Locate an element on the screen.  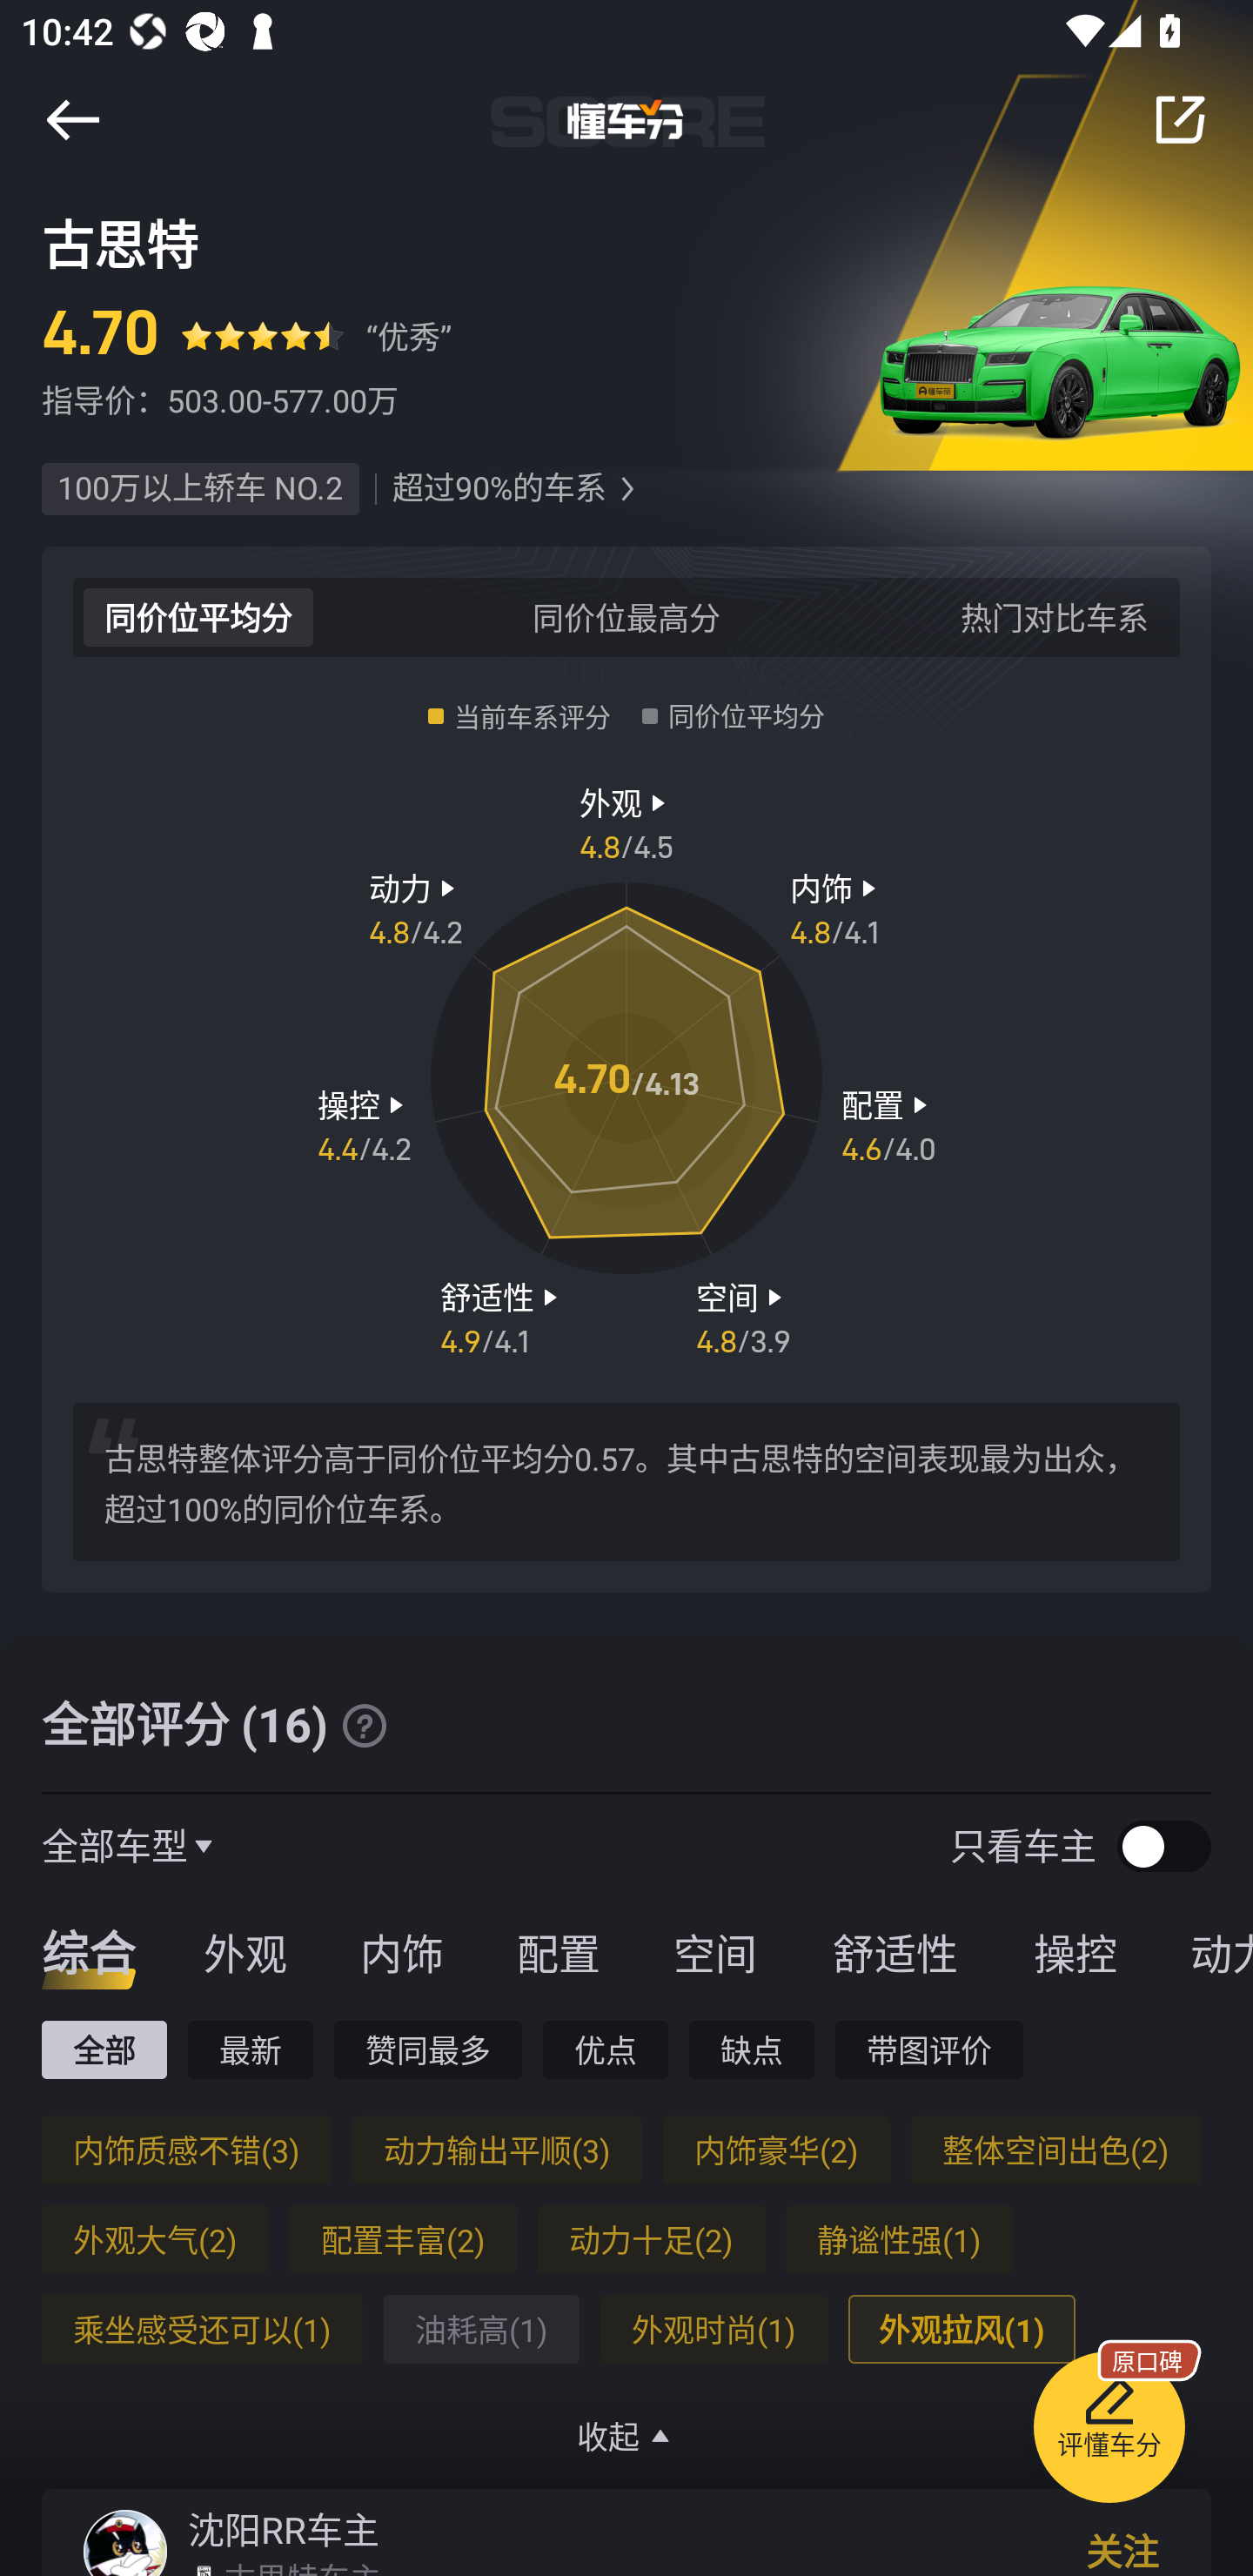
配置  4.6 / 4.0 is located at coordinates (888, 1125).